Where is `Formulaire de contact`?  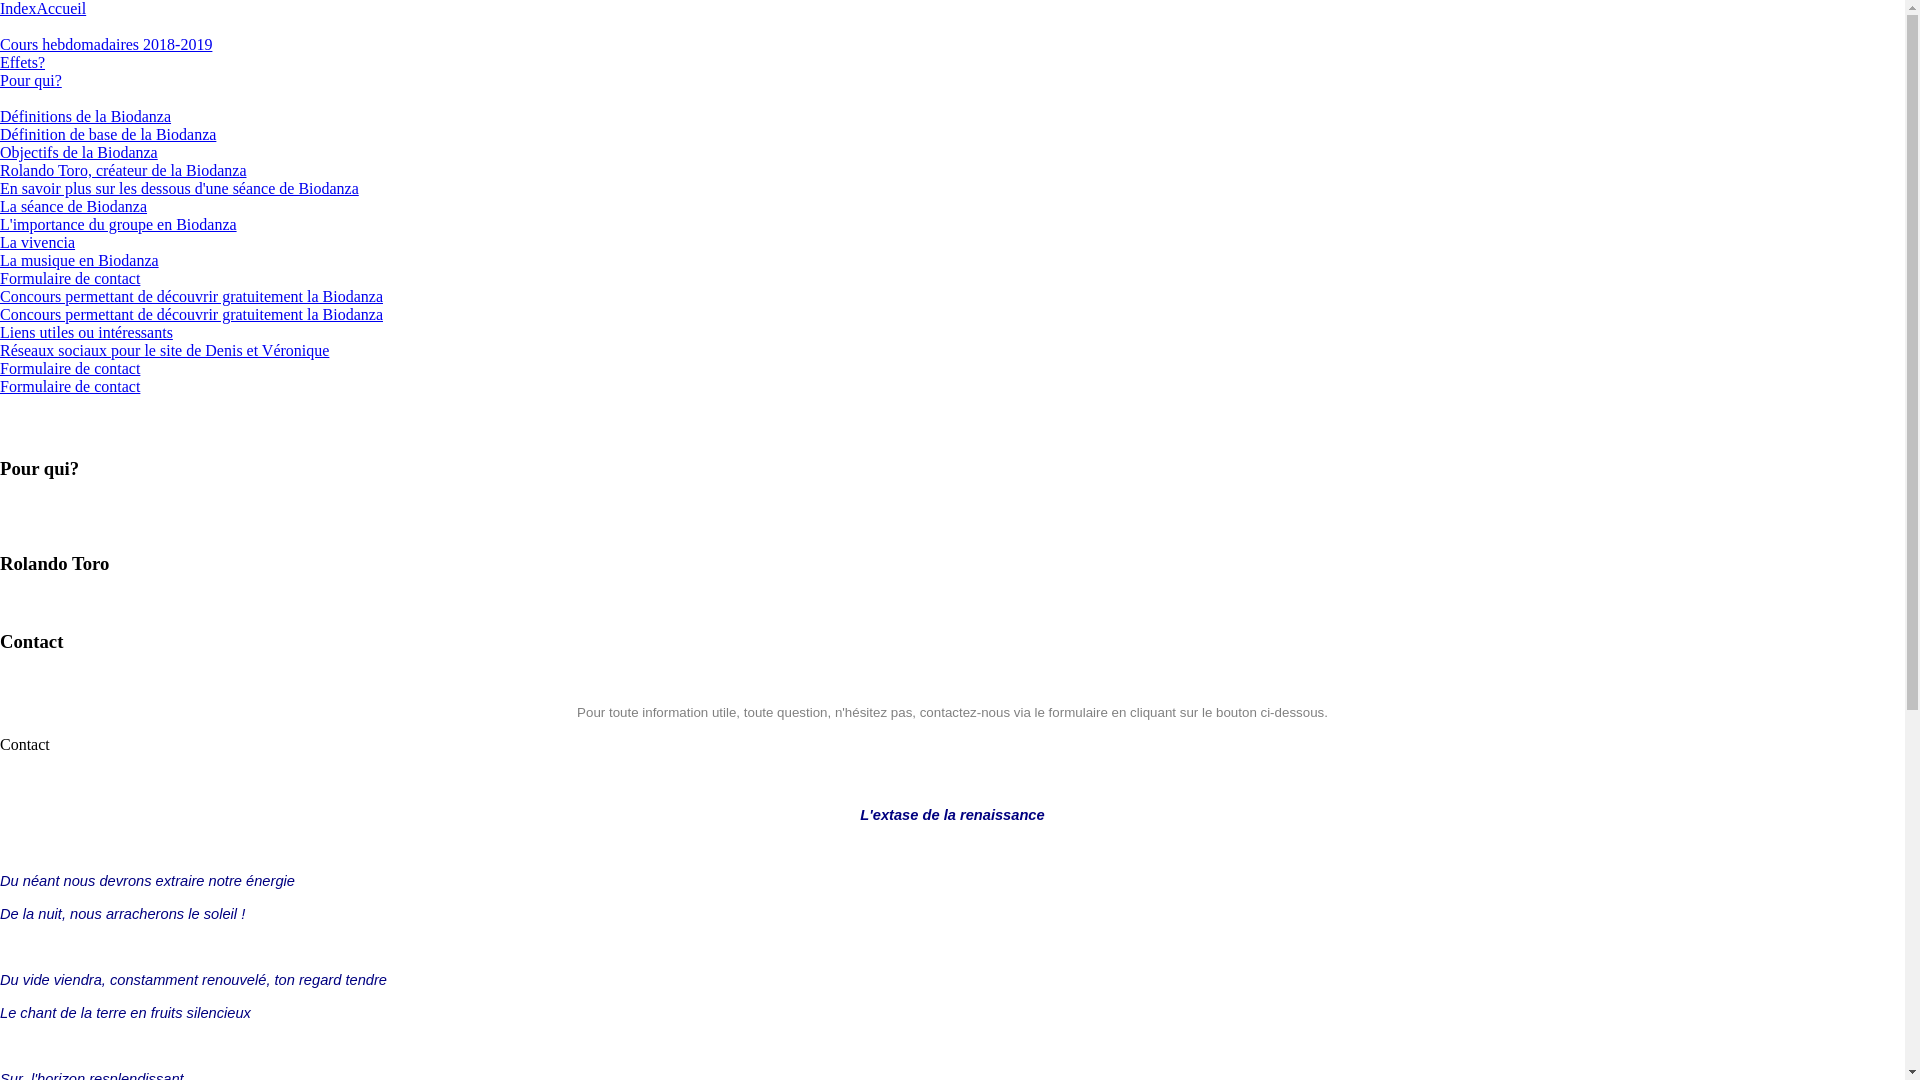 Formulaire de contact is located at coordinates (70, 278).